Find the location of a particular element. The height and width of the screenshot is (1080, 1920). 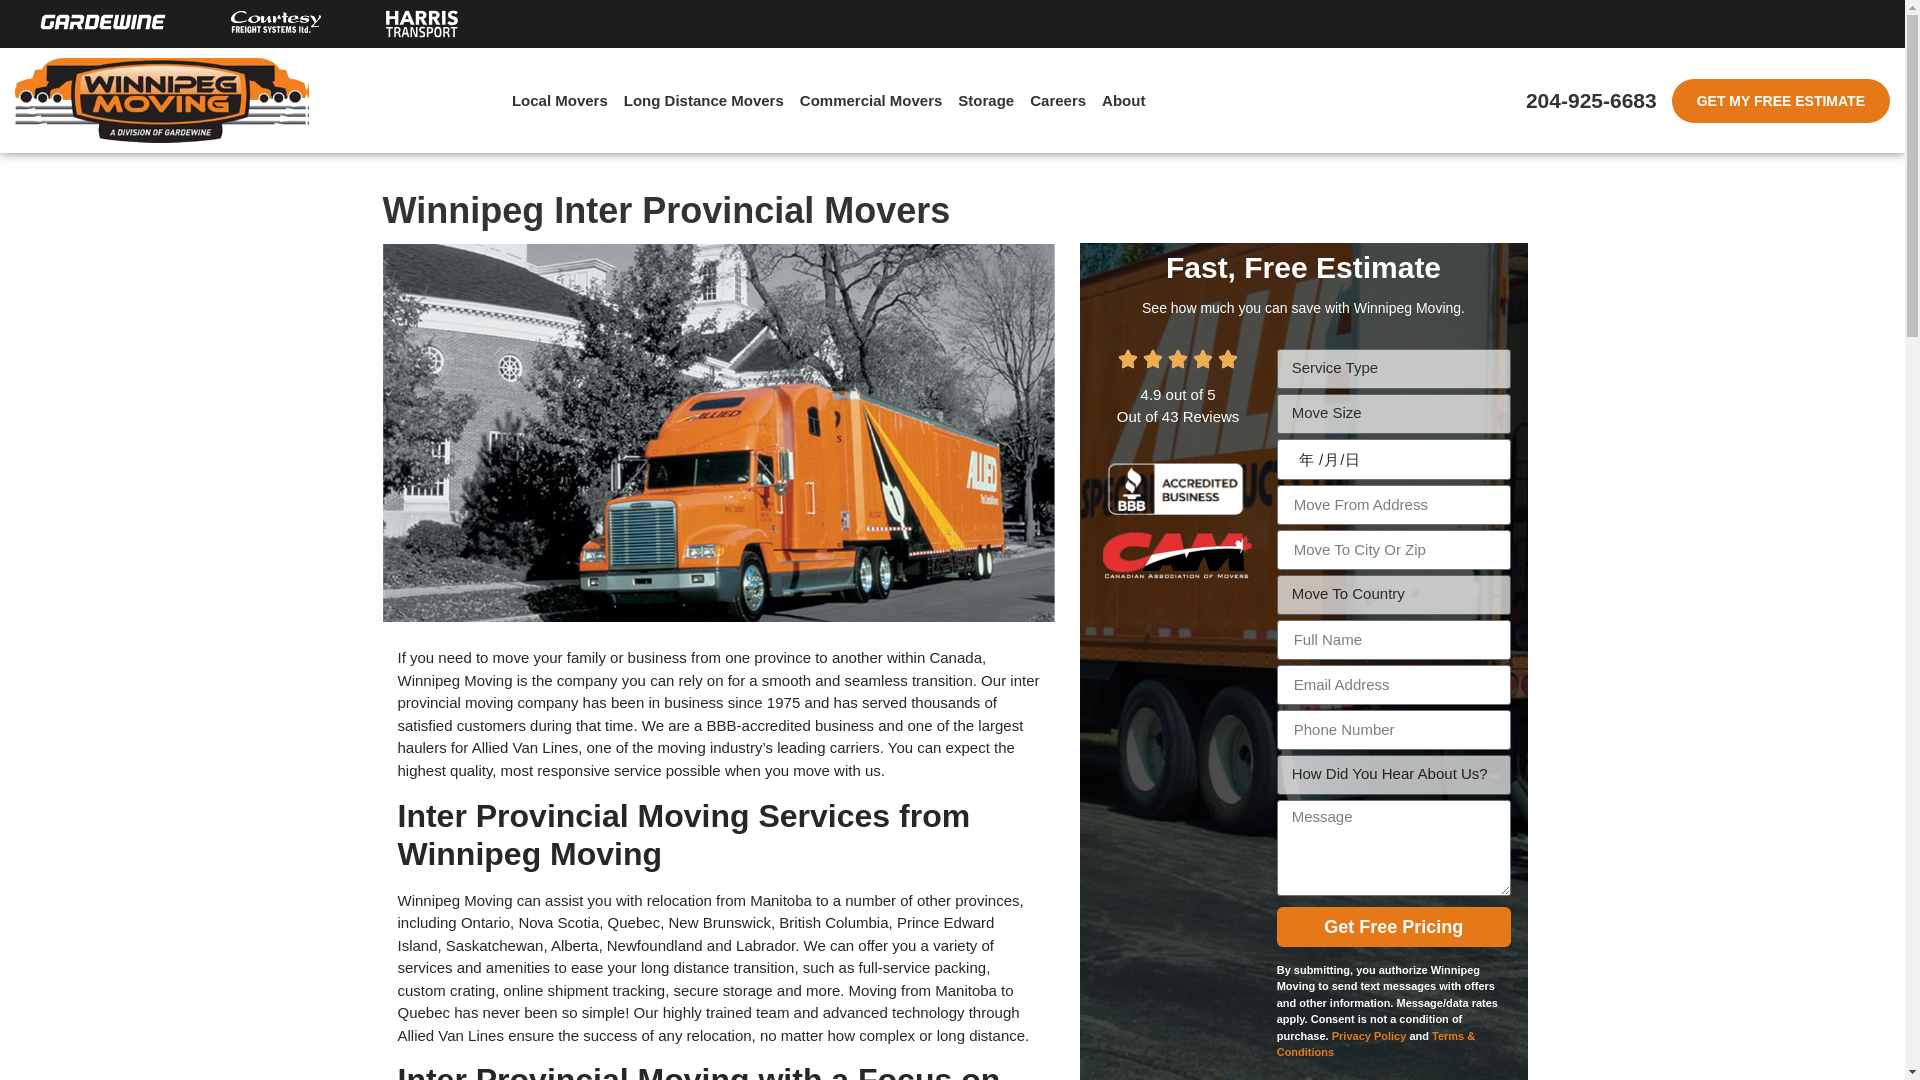

About is located at coordinates (1124, 100).